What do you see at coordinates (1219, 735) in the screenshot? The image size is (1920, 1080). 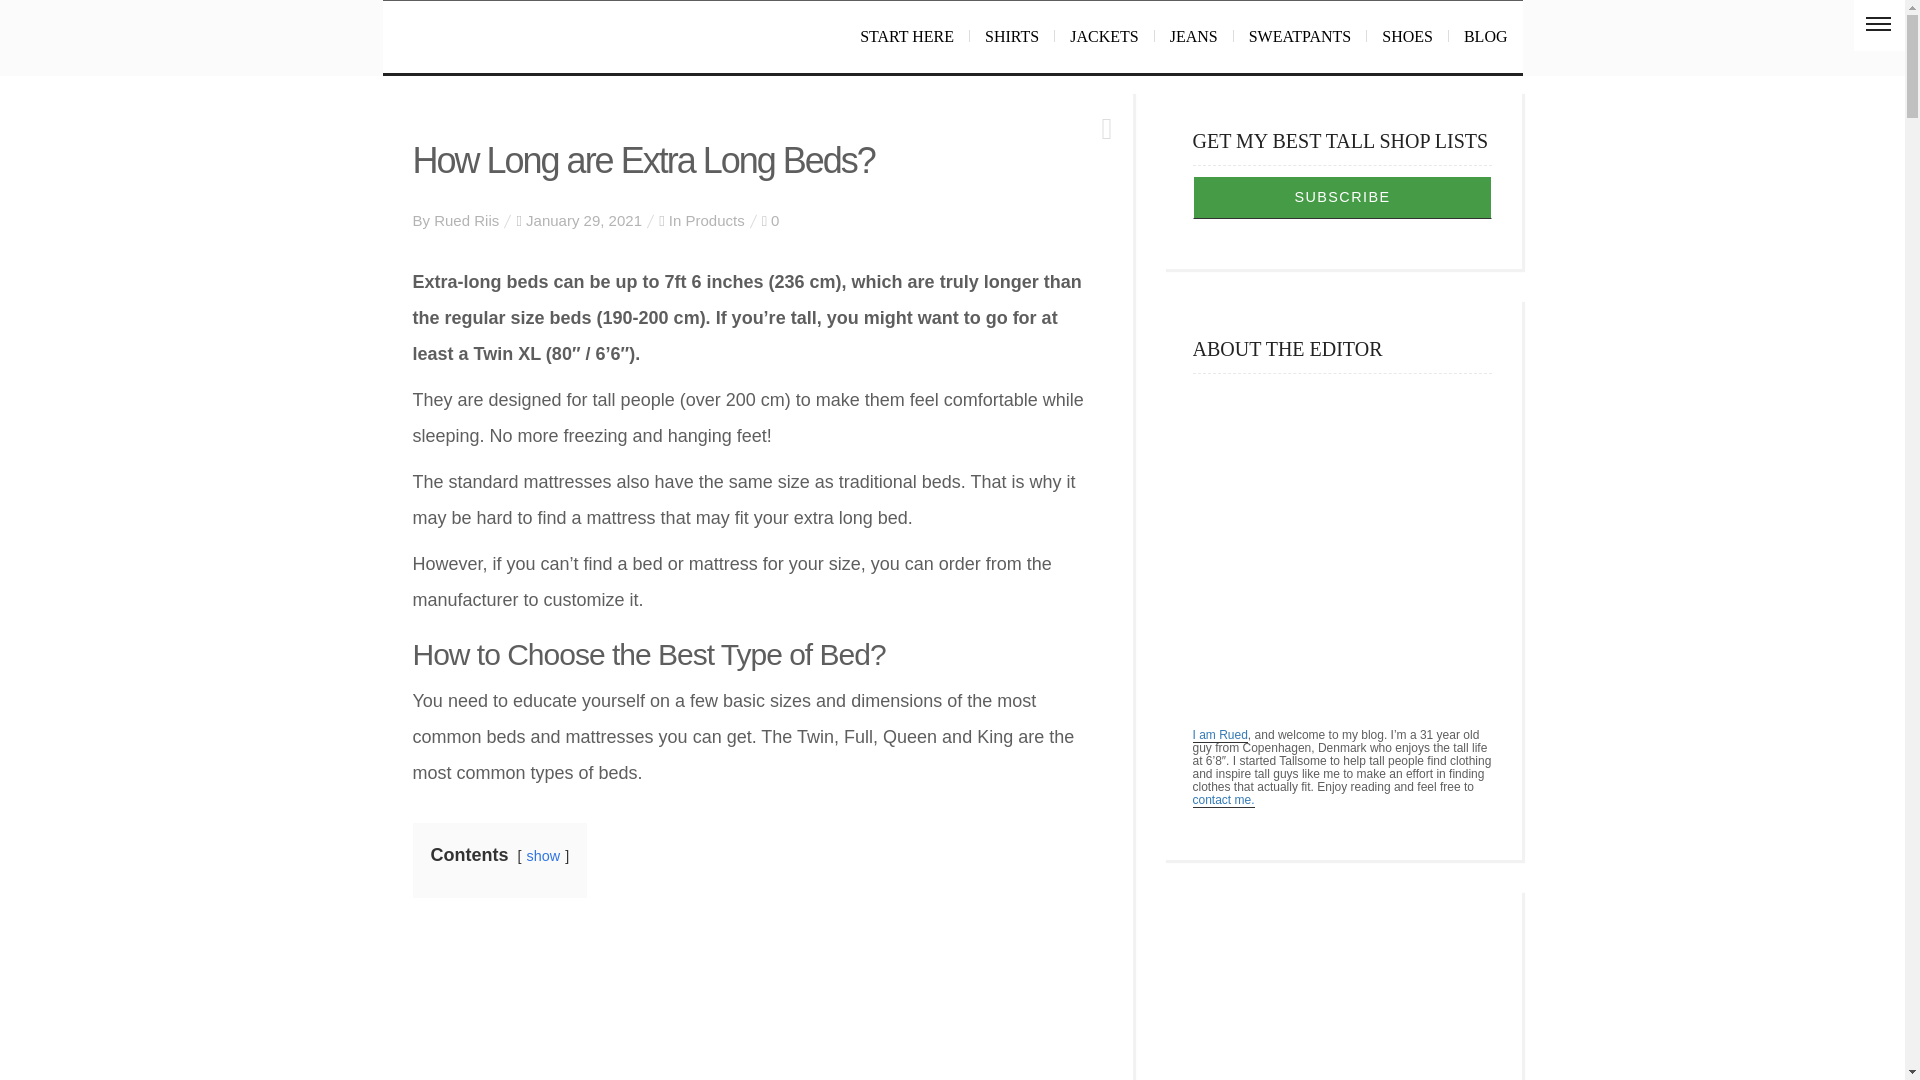 I see `I am Rued` at bounding box center [1219, 735].